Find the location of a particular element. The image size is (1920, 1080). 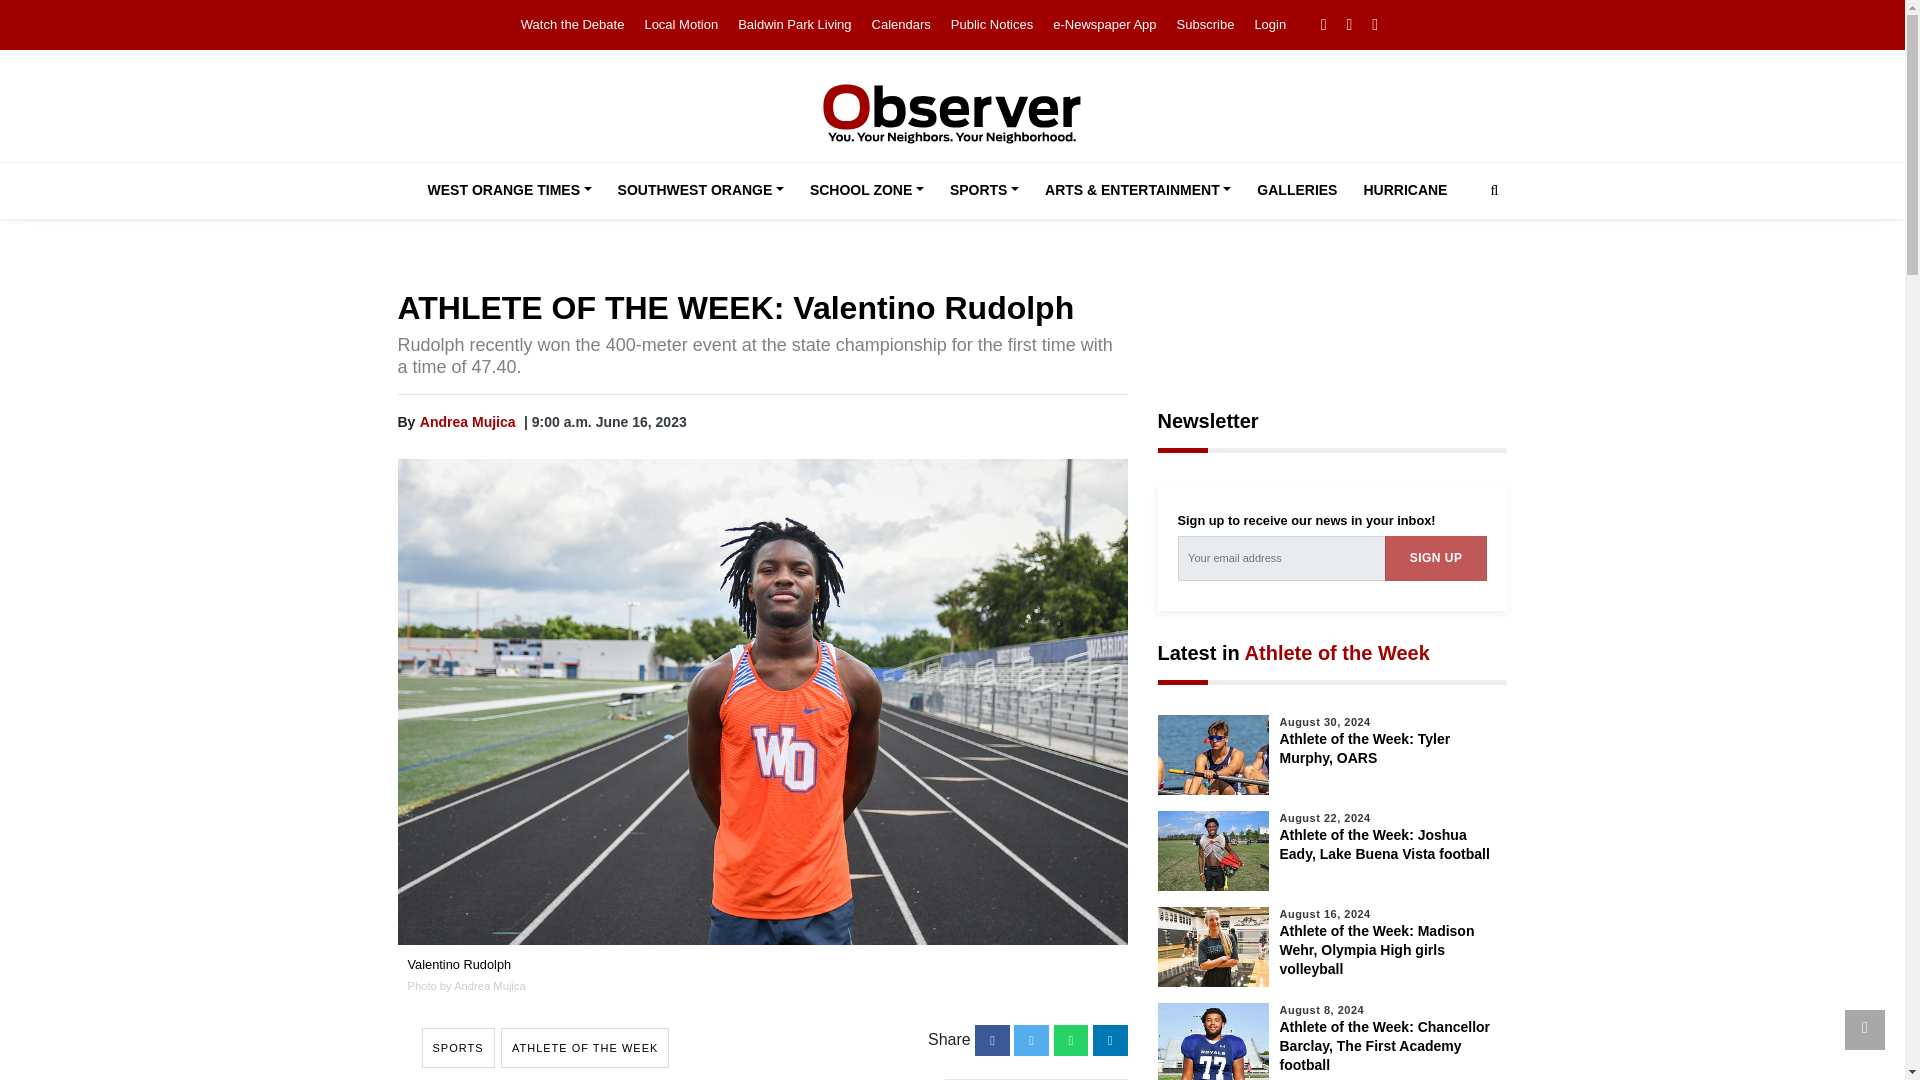

SOUTHWEST ORANGE is located at coordinates (701, 191).